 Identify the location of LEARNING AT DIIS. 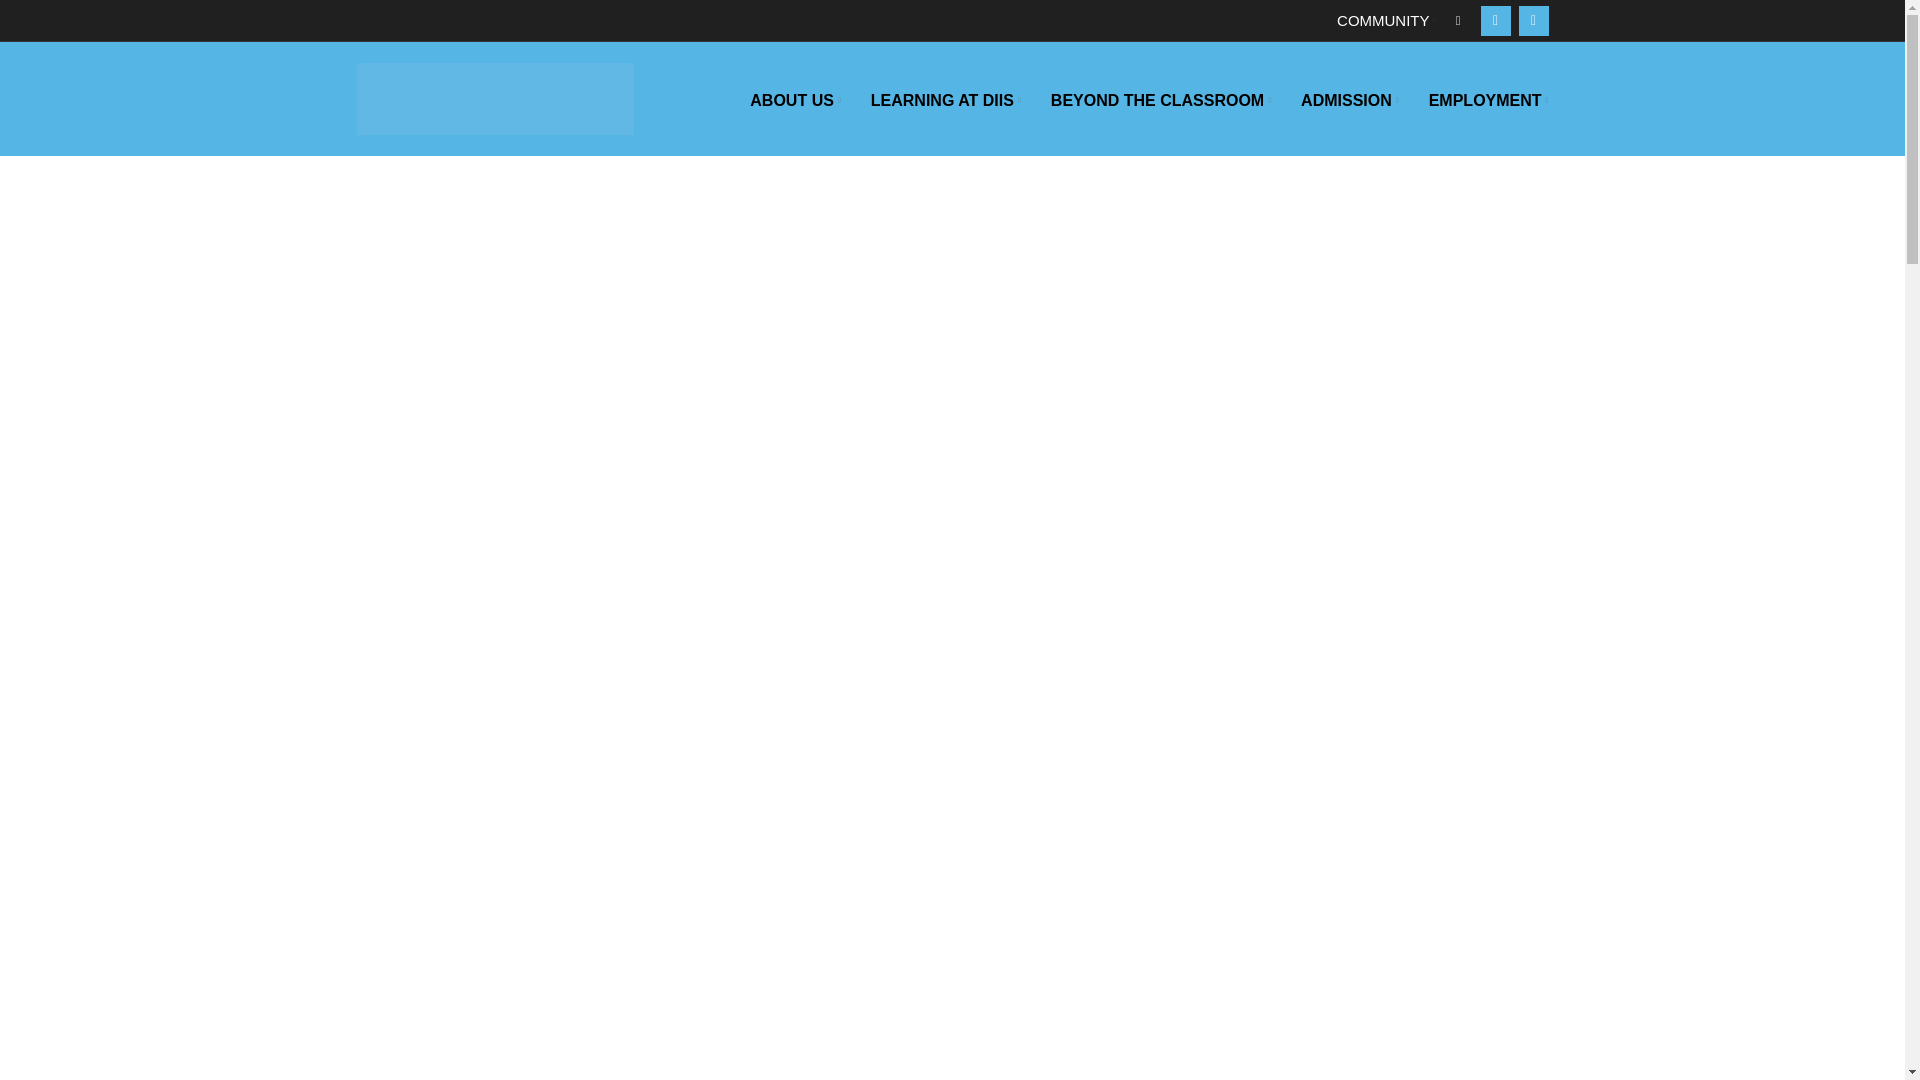
(946, 100).